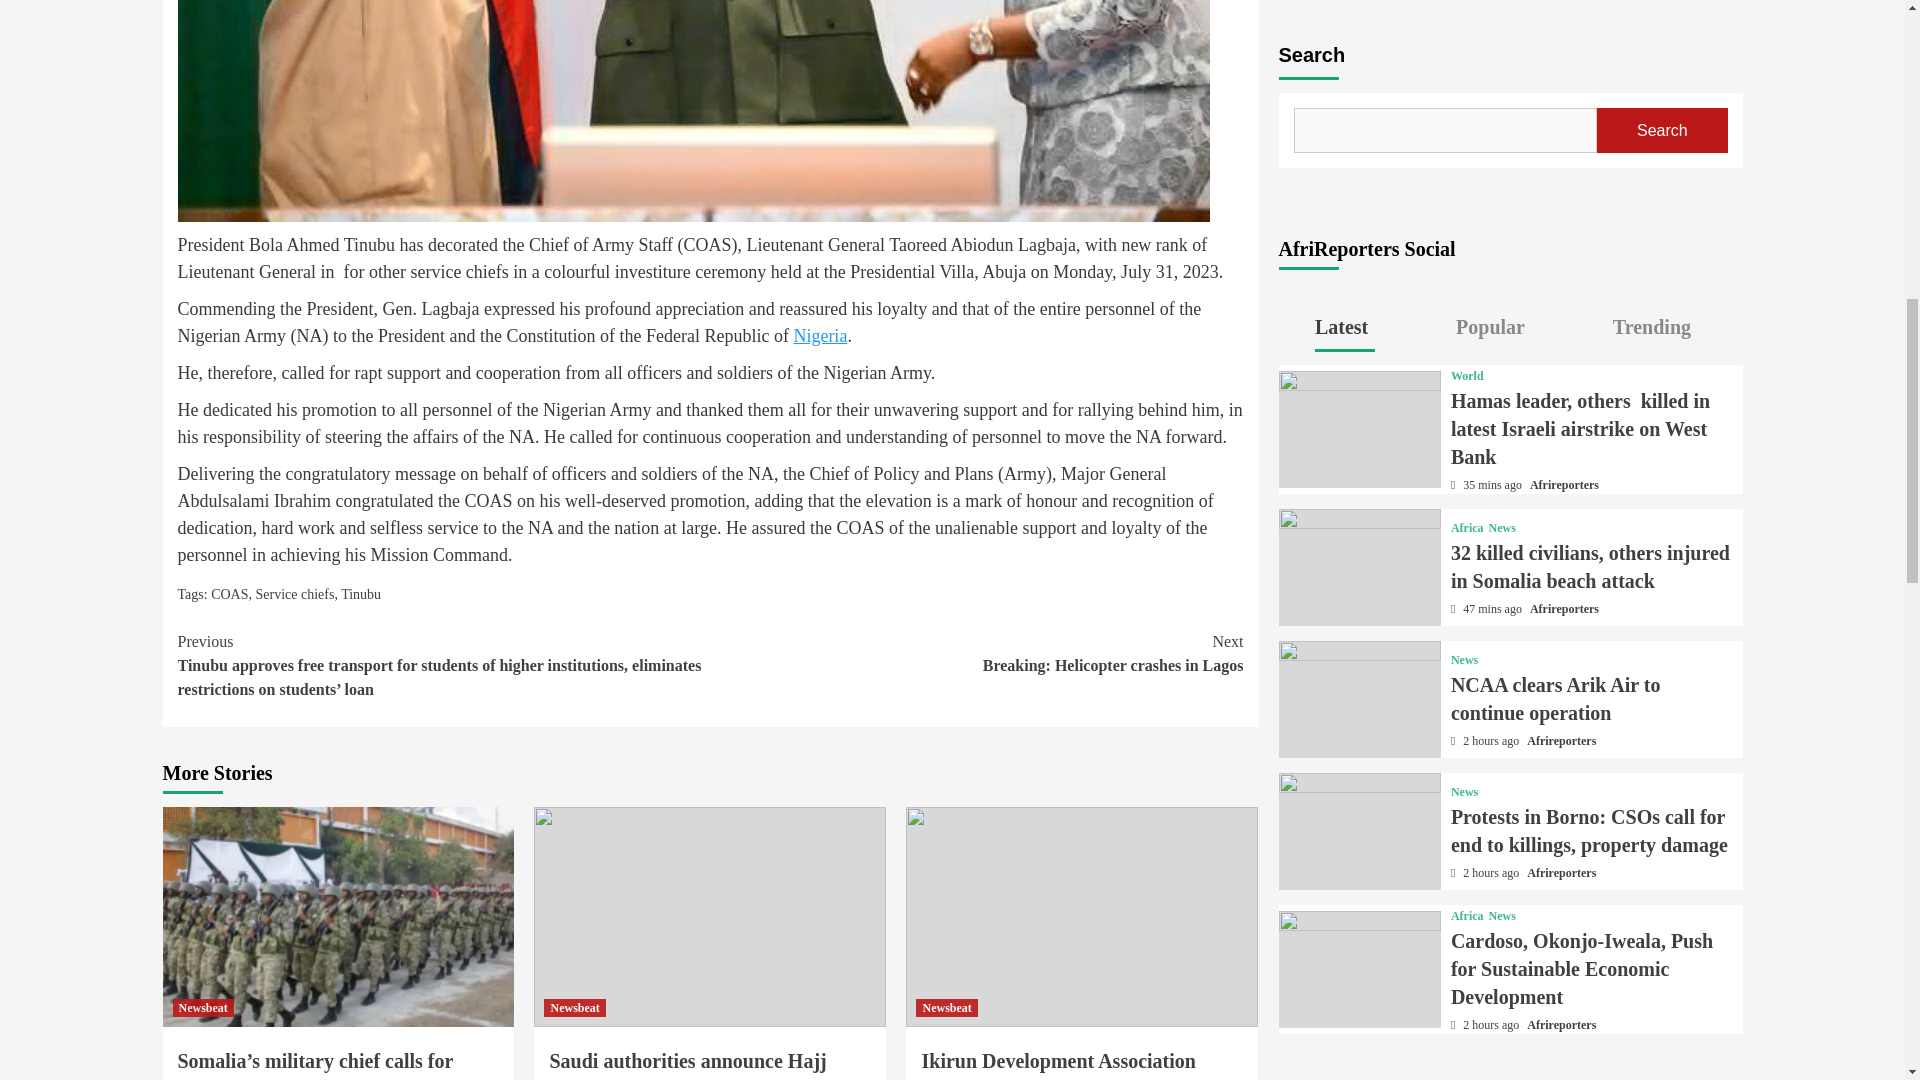 This screenshot has width=1920, height=1080. What do you see at coordinates (360, 594) in the screenshot?
I see `Tinubu` at bounding box center [360, 594].